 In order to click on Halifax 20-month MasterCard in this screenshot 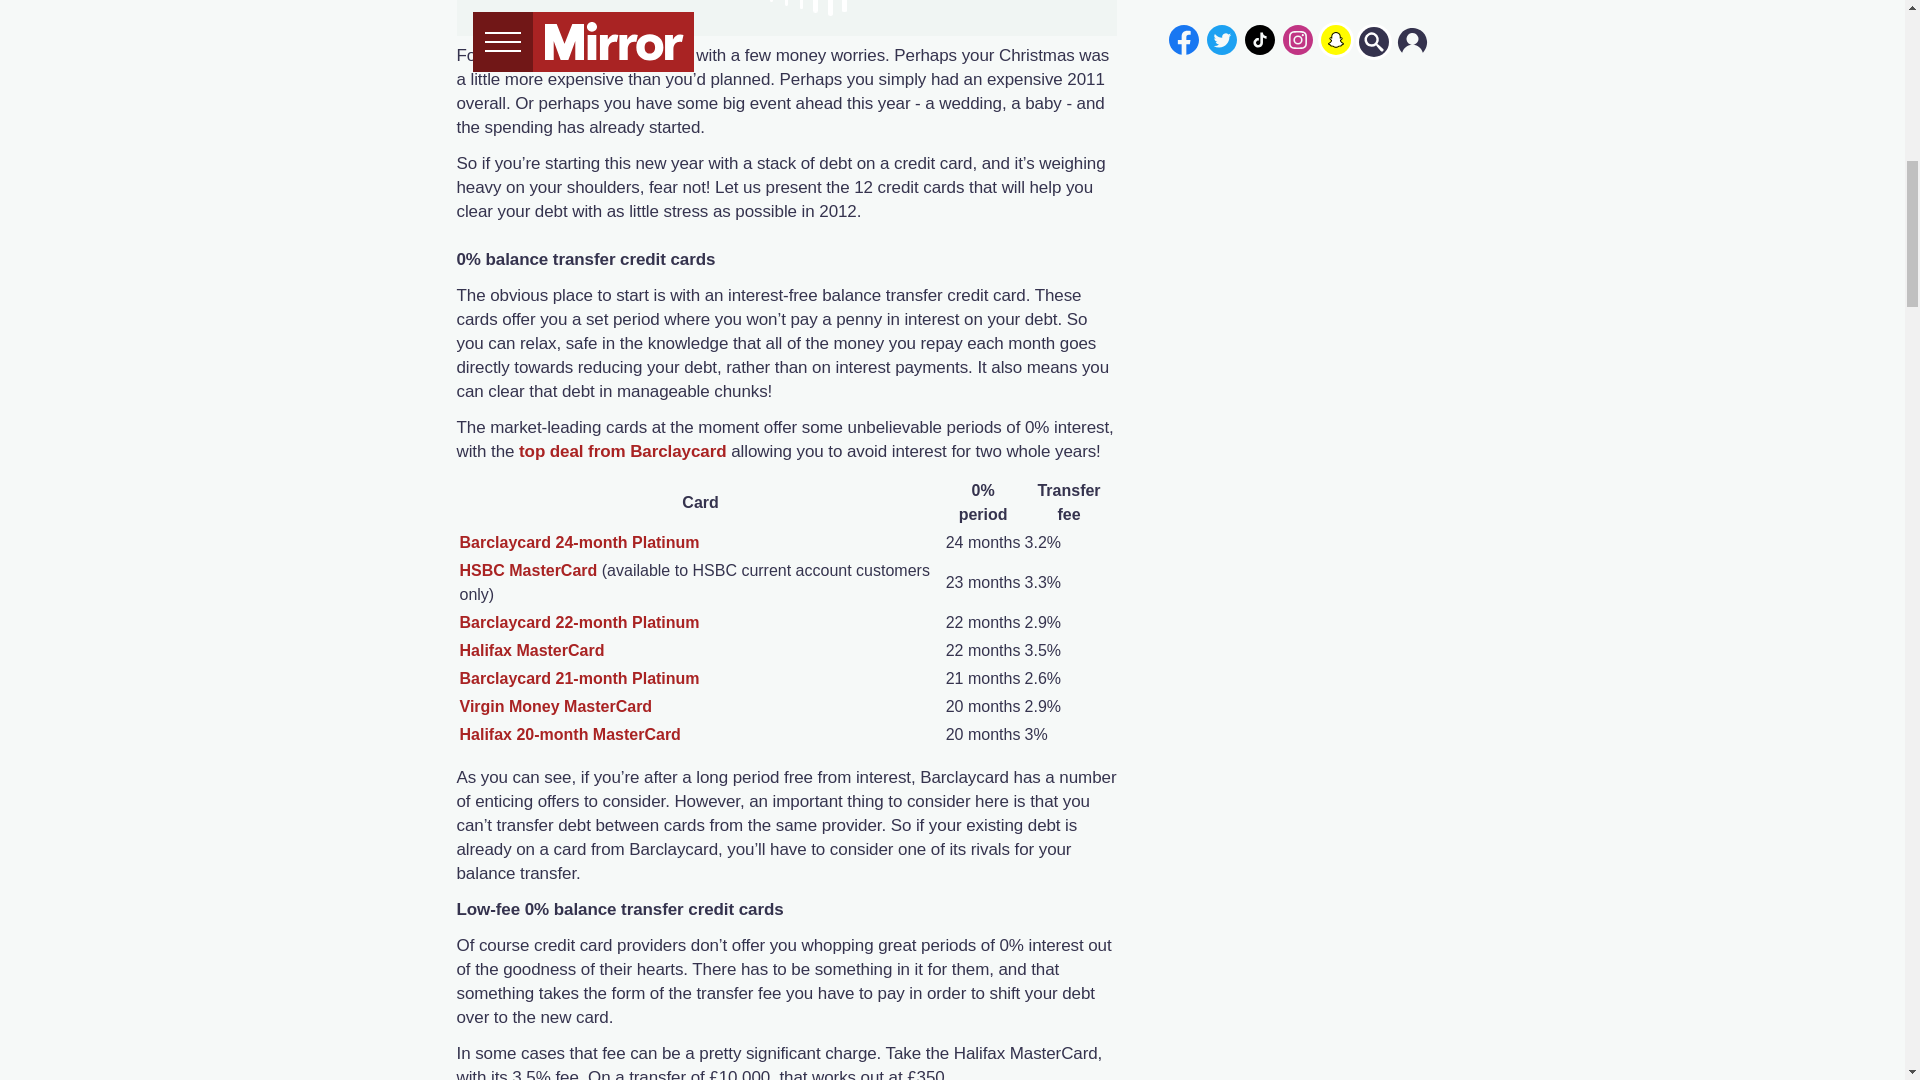, I will do `click(570, 734)`.